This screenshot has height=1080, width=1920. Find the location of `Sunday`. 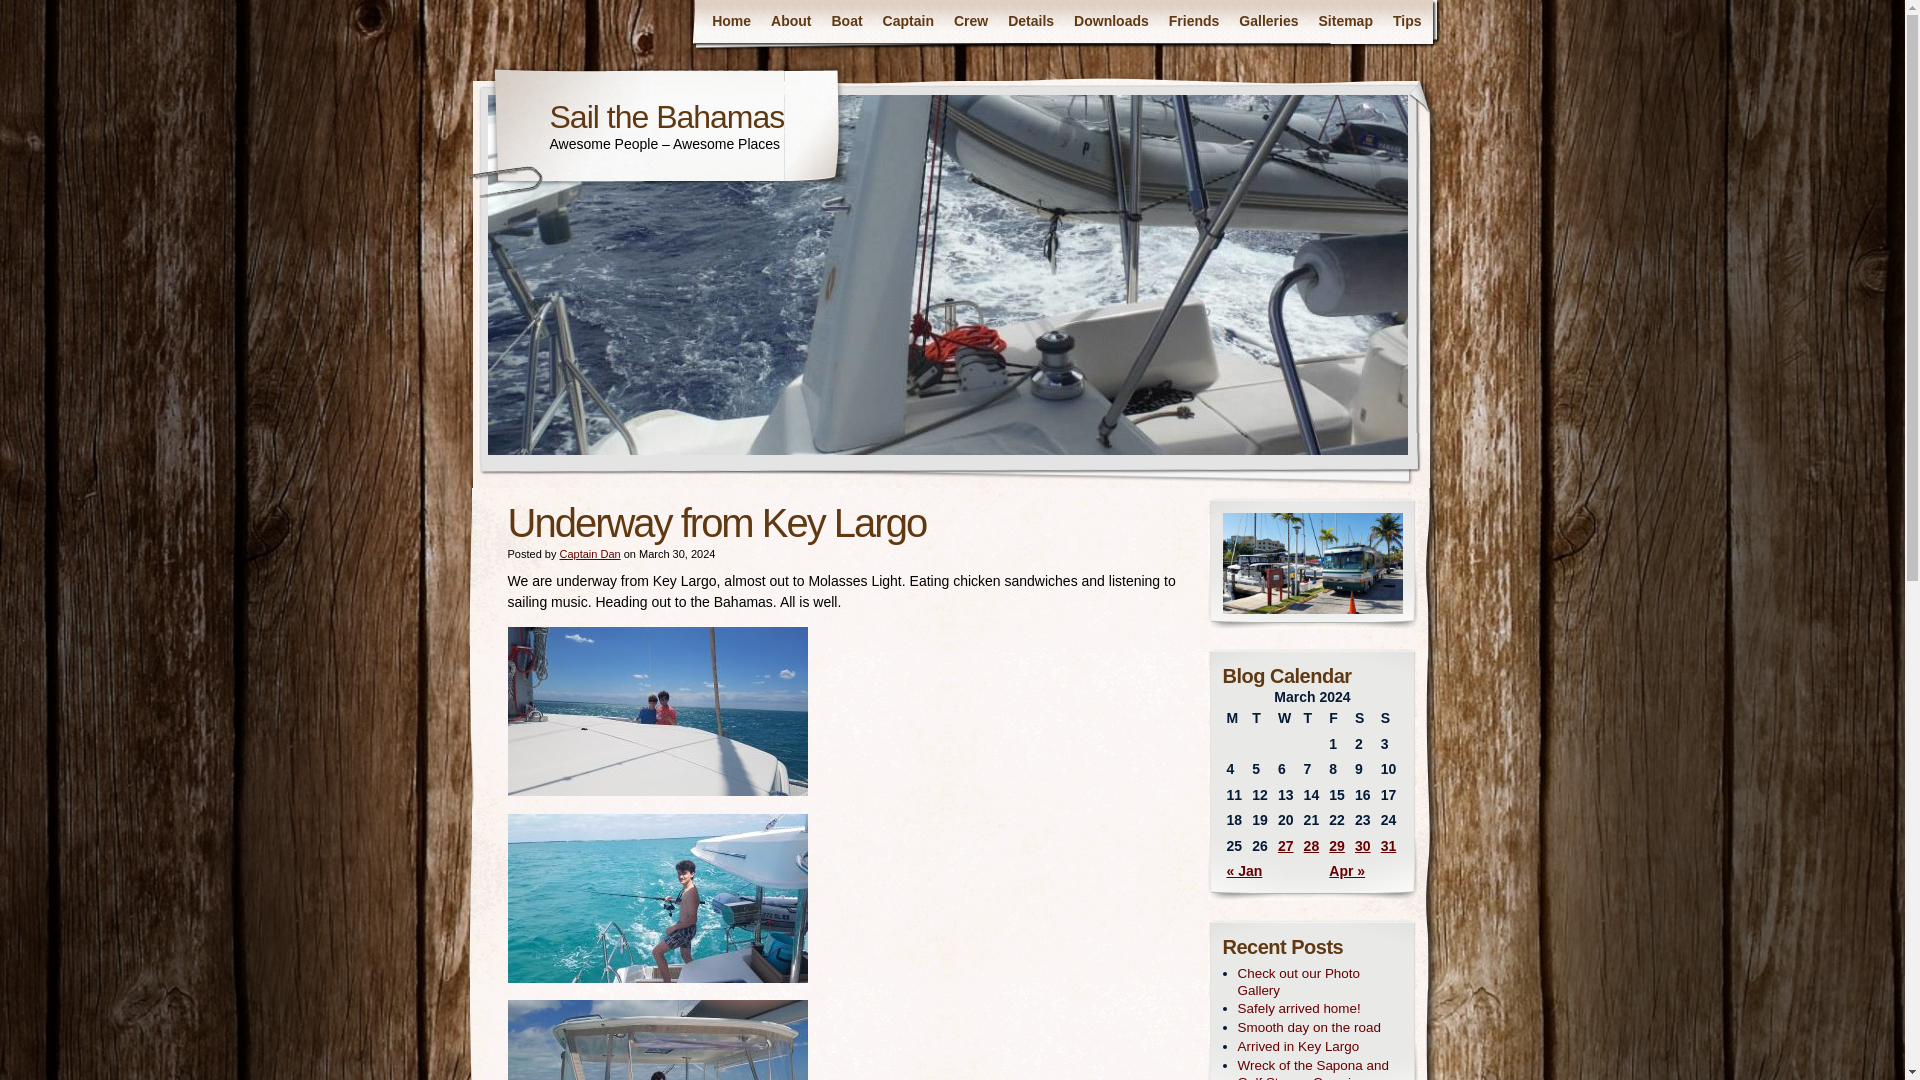

Sunday is located at coordinates (1390, 719).